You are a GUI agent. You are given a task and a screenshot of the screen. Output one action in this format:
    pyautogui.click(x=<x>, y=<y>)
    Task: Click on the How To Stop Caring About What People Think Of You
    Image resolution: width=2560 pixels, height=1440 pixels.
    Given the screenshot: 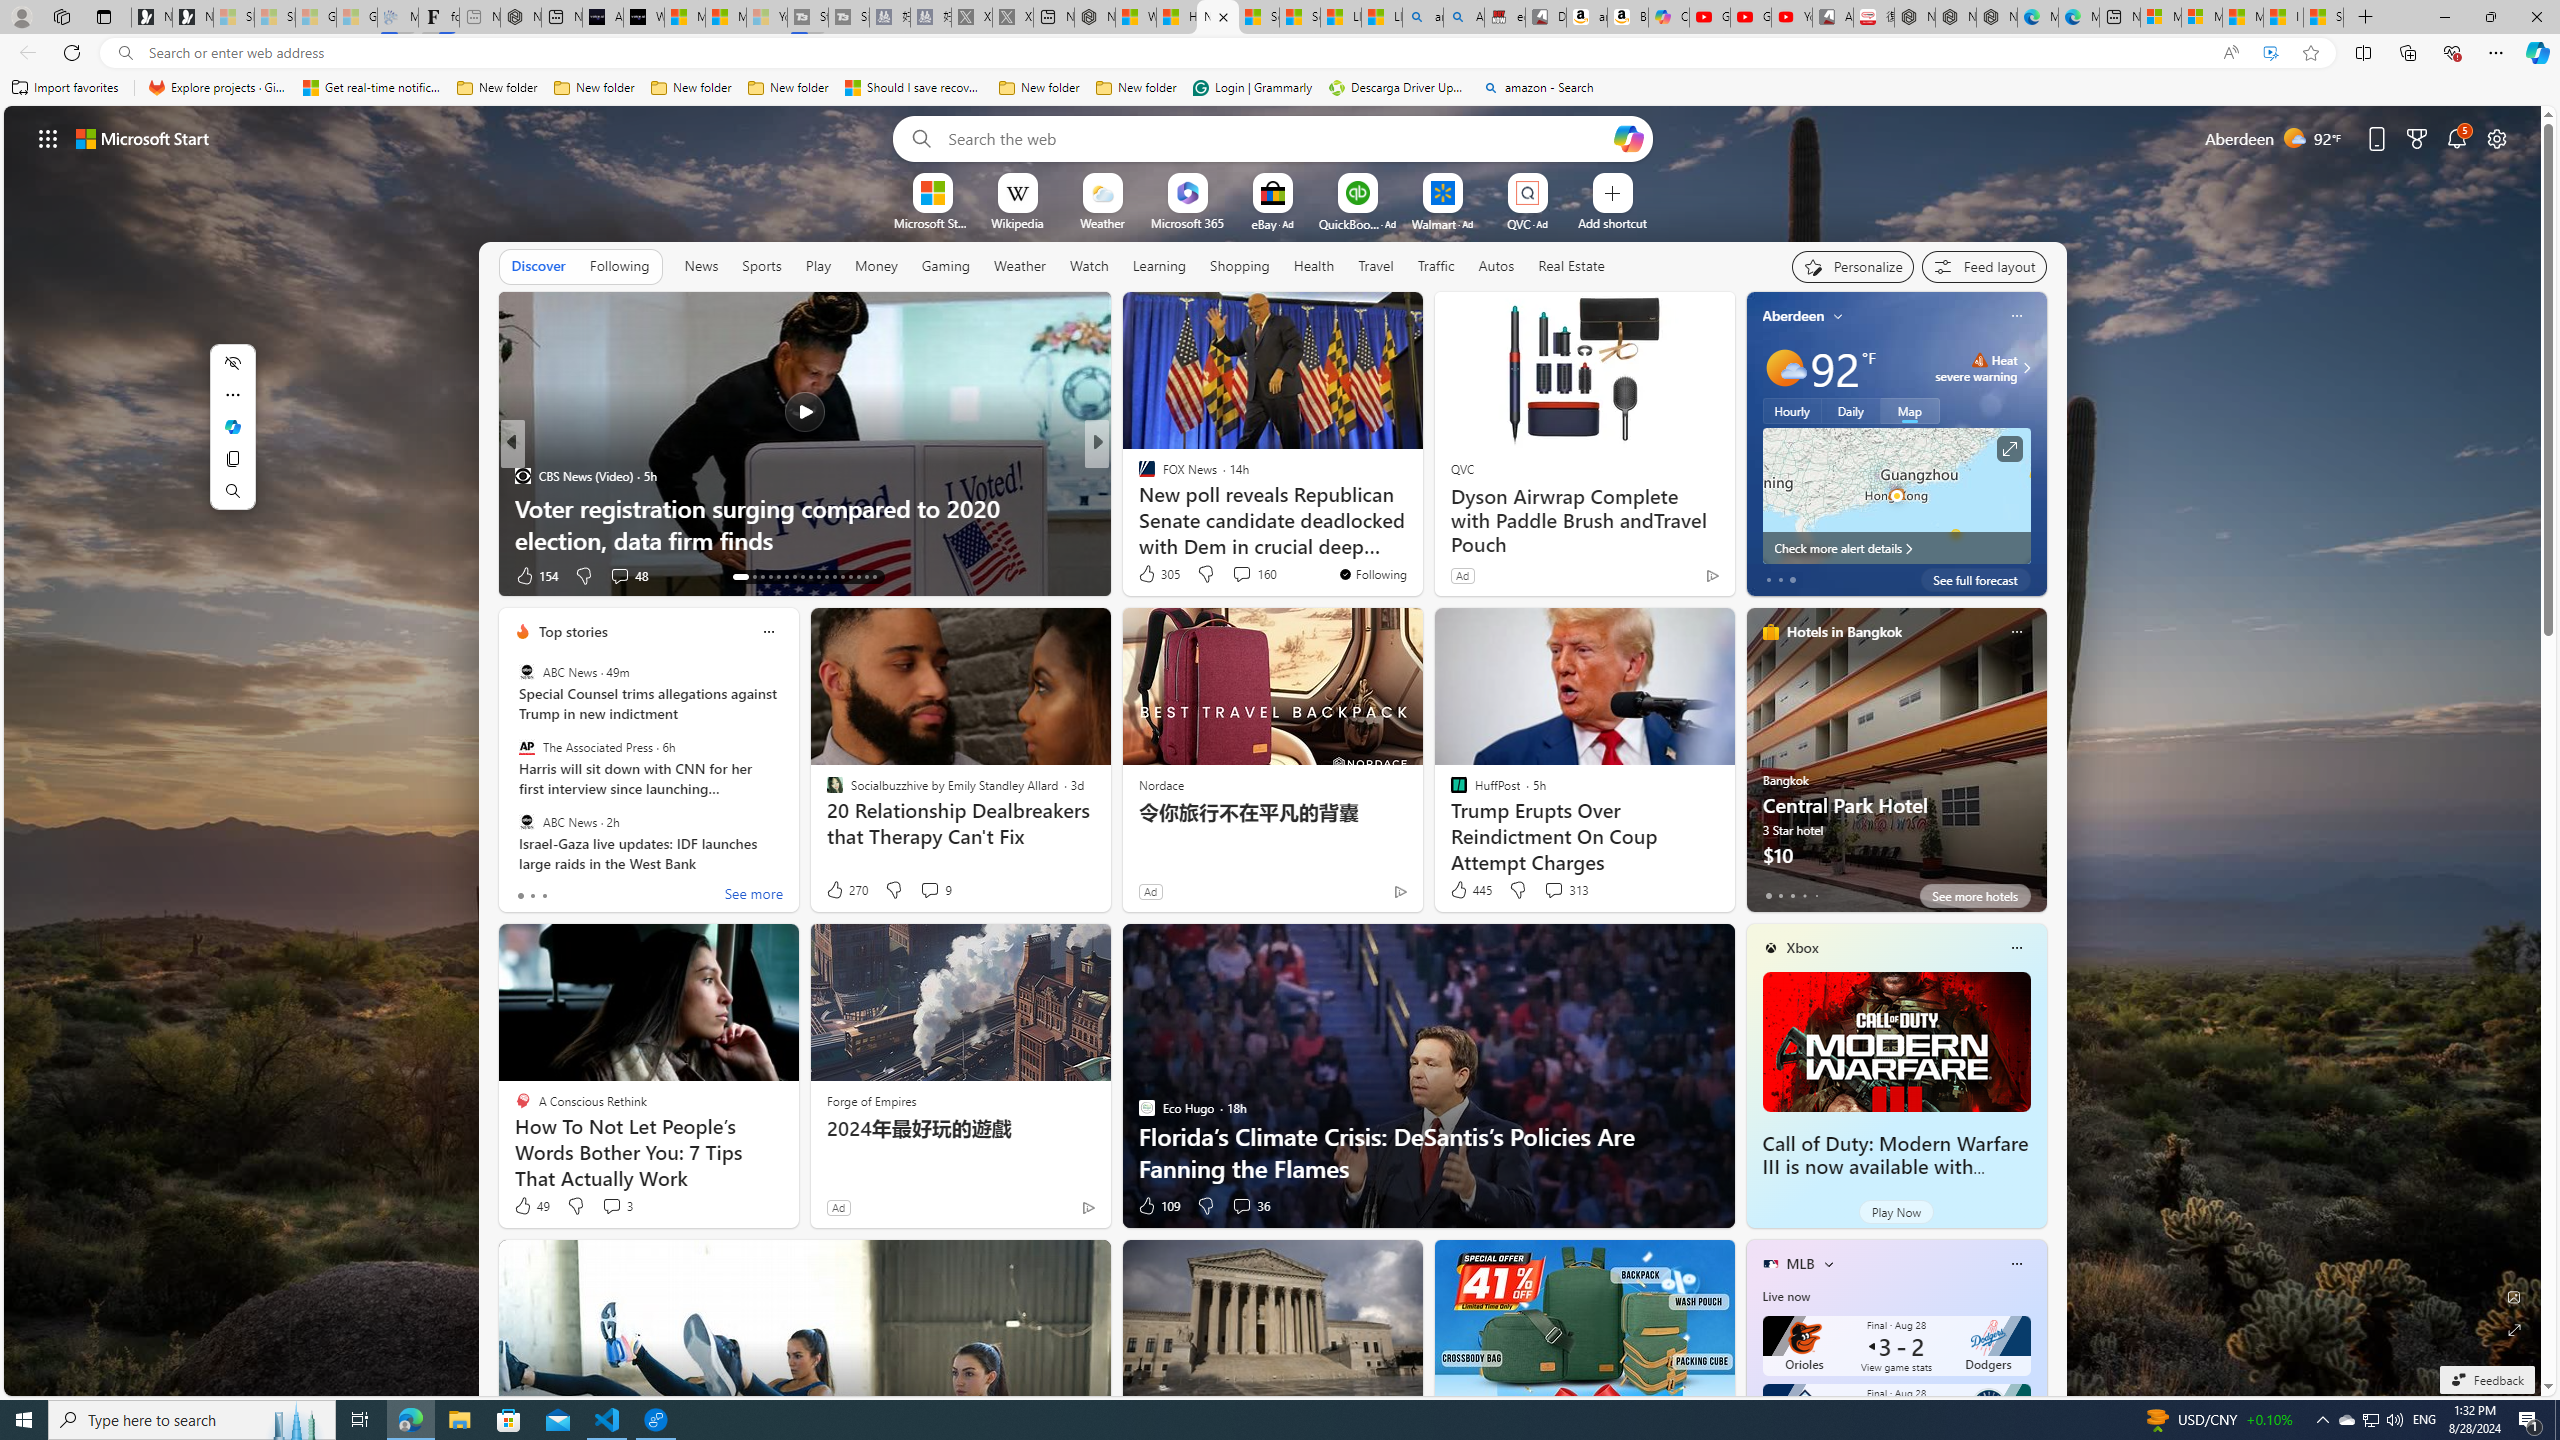 What is the action you would take?
    pyautogui.click(x=1419, y=524)
    